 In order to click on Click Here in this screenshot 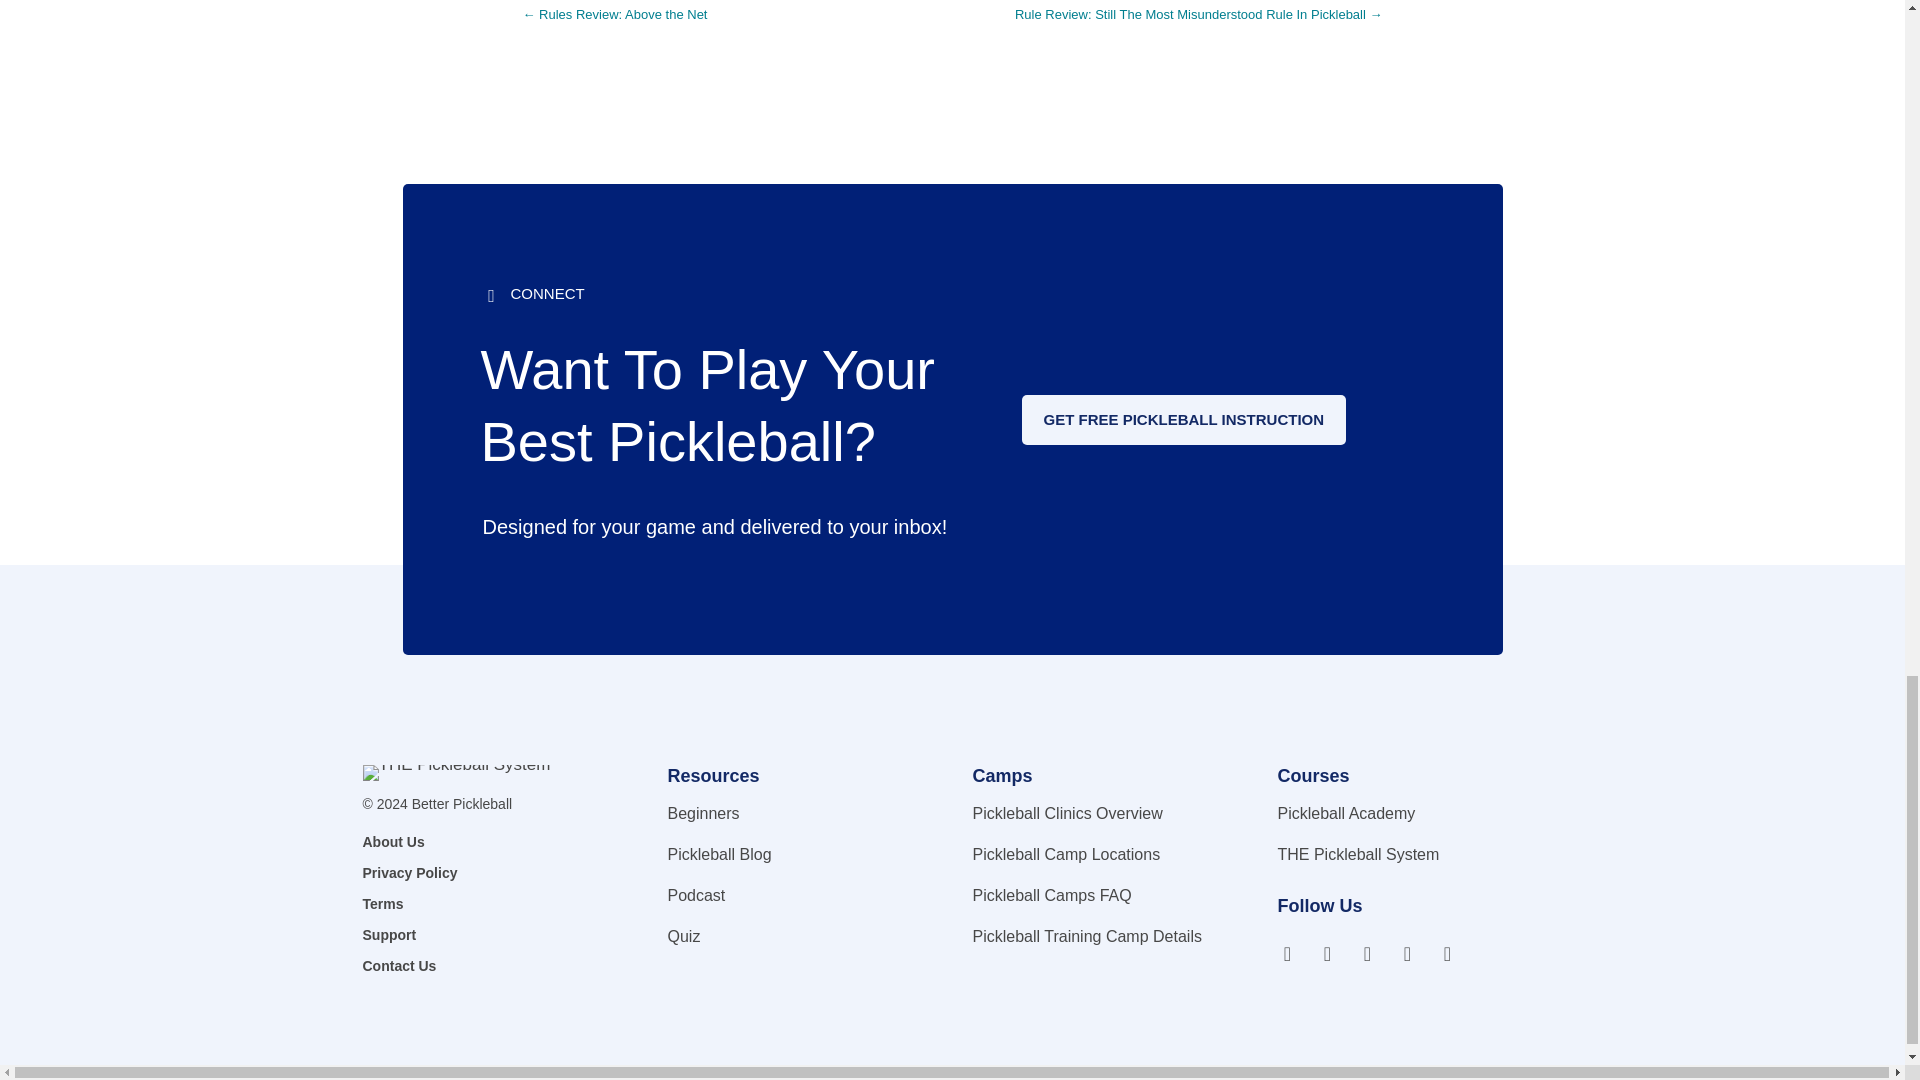, I will do `click(1184, 420)`.